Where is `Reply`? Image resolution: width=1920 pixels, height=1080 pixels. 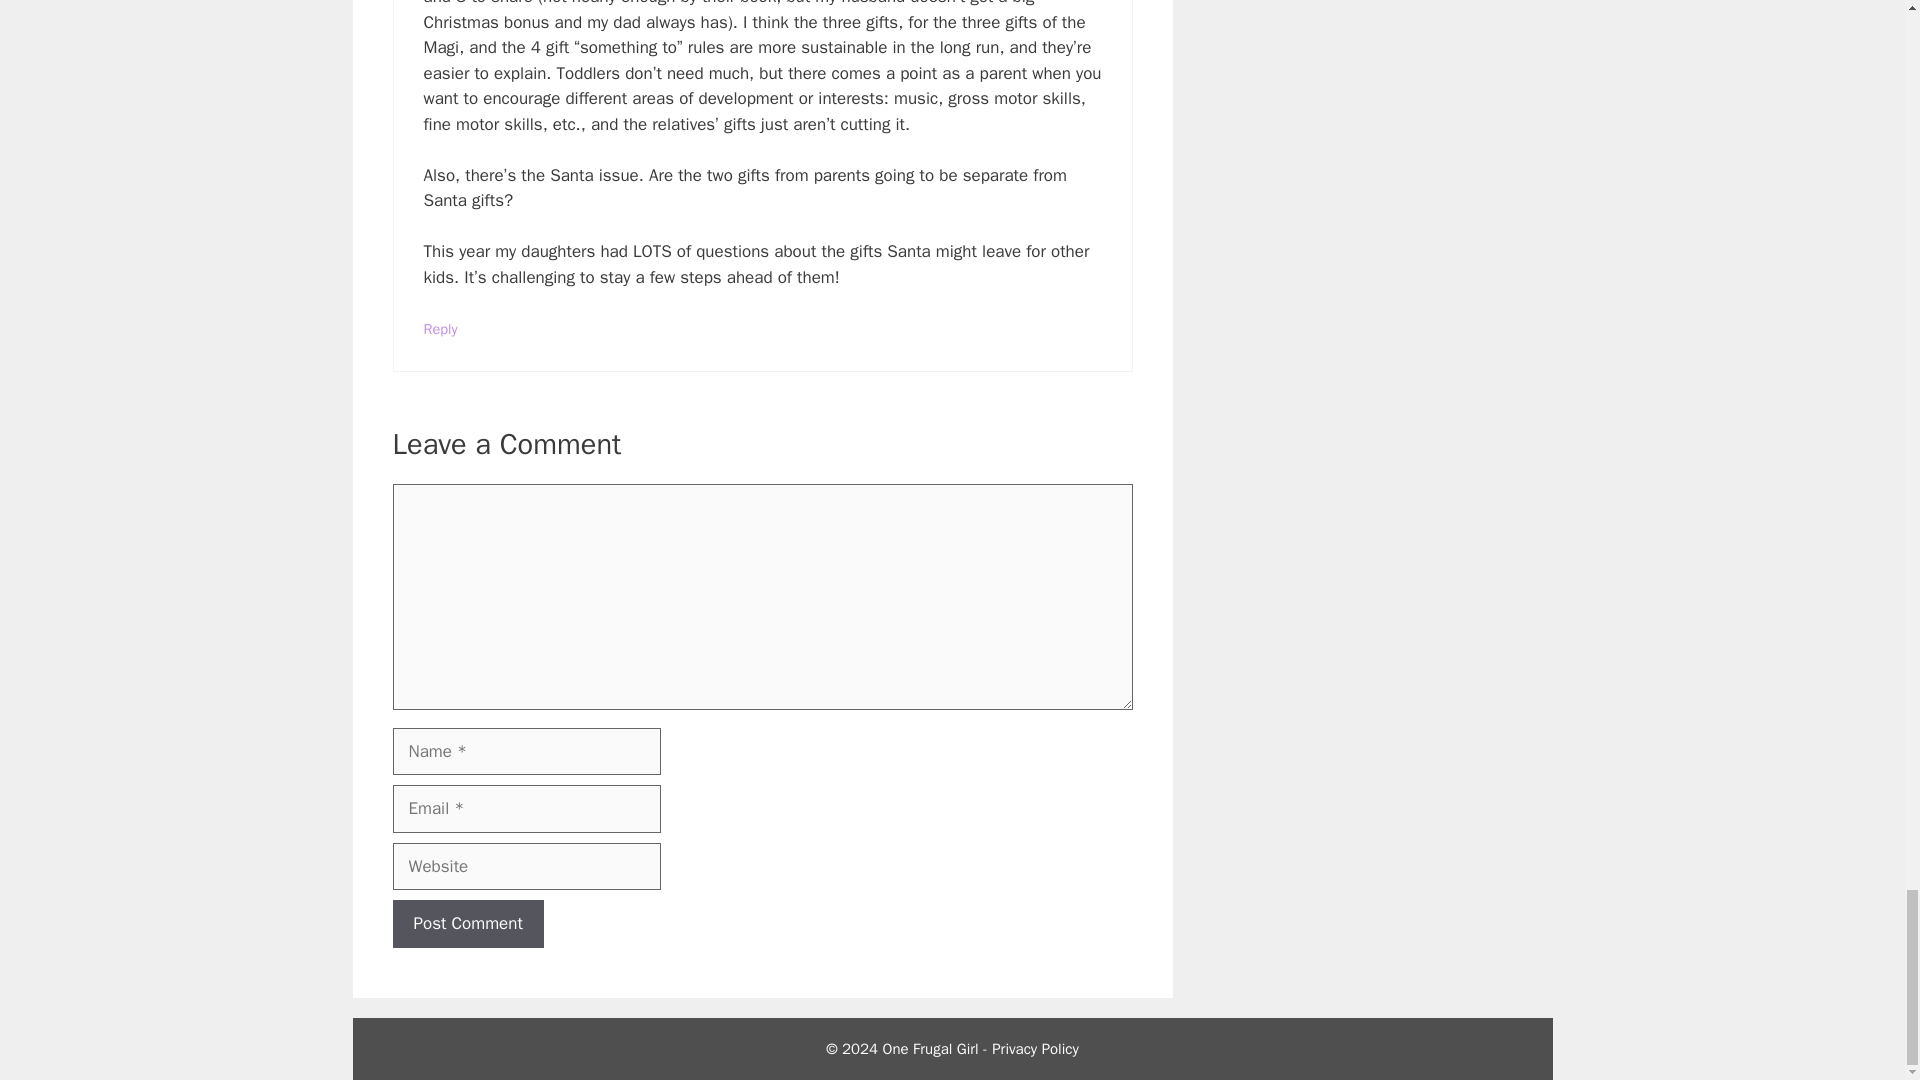 Reply is located at coordinates (441, 327).